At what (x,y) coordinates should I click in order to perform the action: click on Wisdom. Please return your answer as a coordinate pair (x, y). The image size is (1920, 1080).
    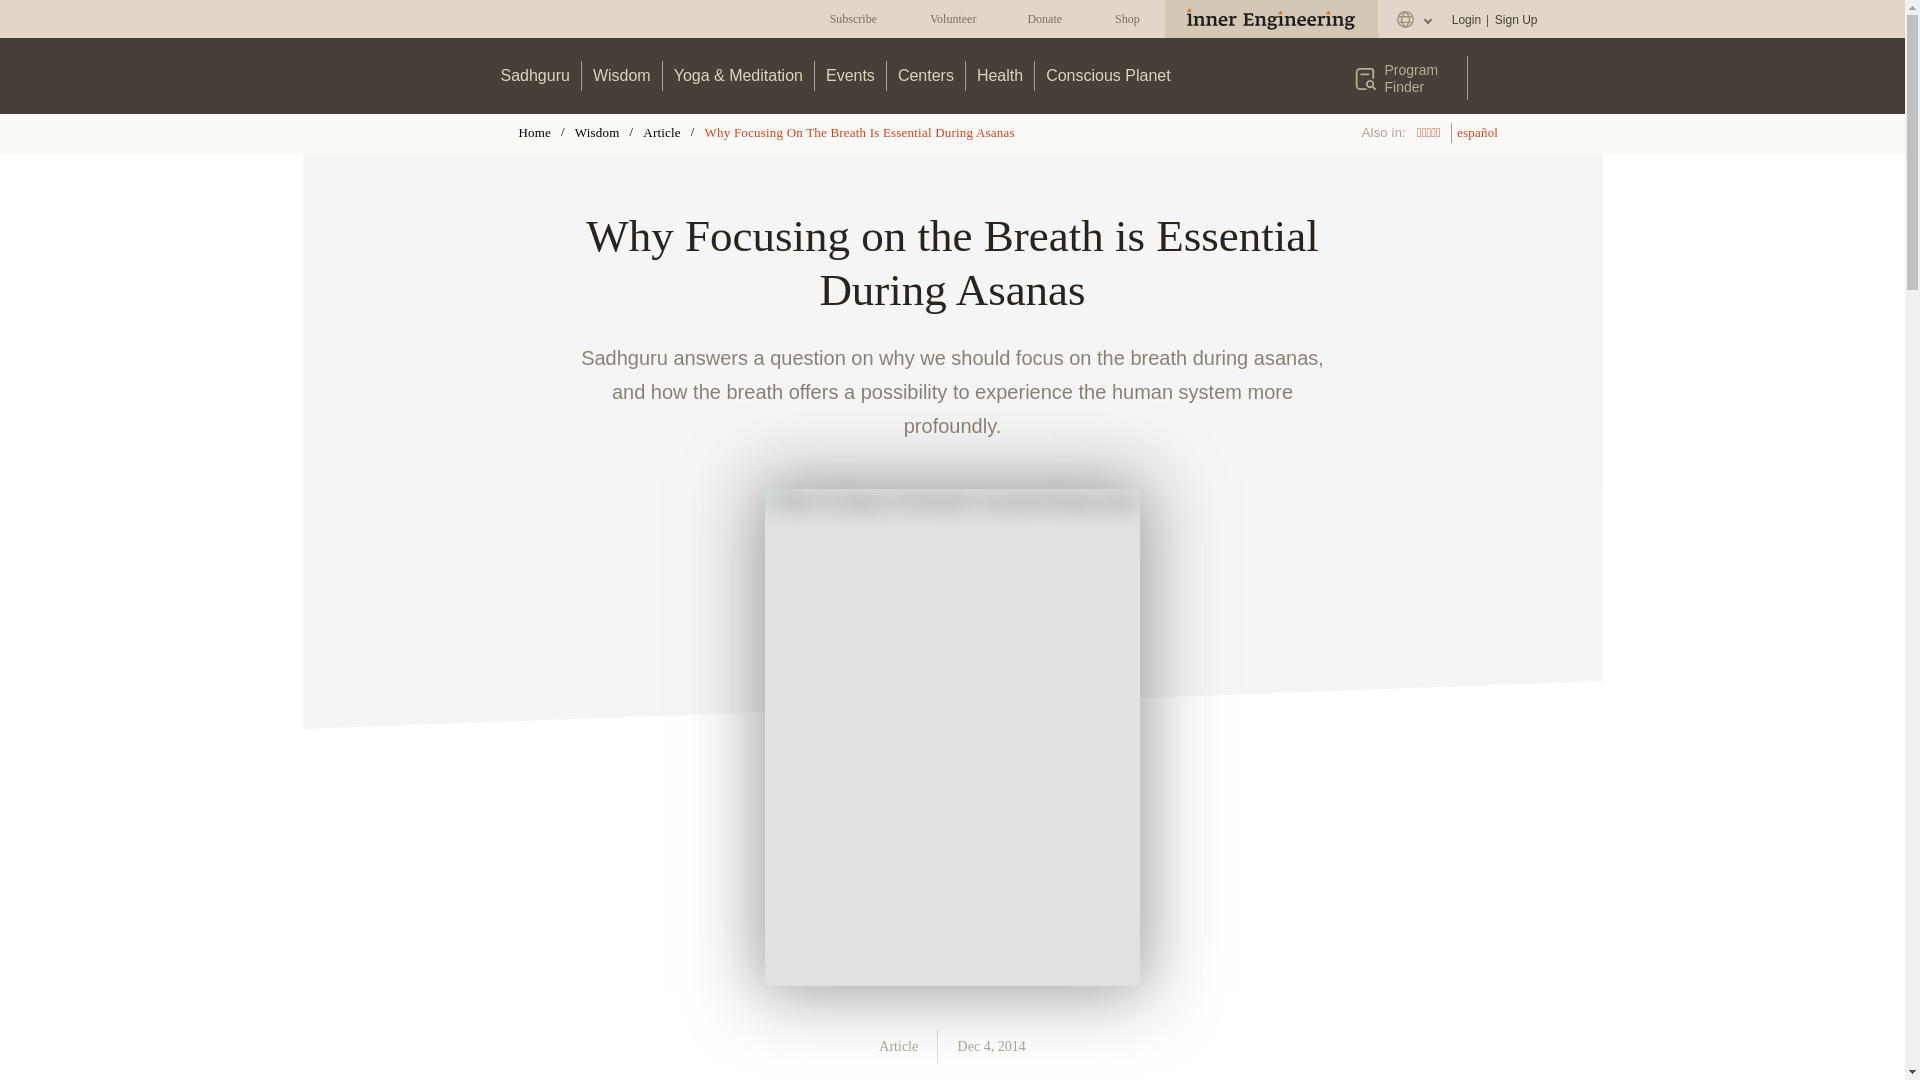
    Looking at the image, I should click on (622, 75).